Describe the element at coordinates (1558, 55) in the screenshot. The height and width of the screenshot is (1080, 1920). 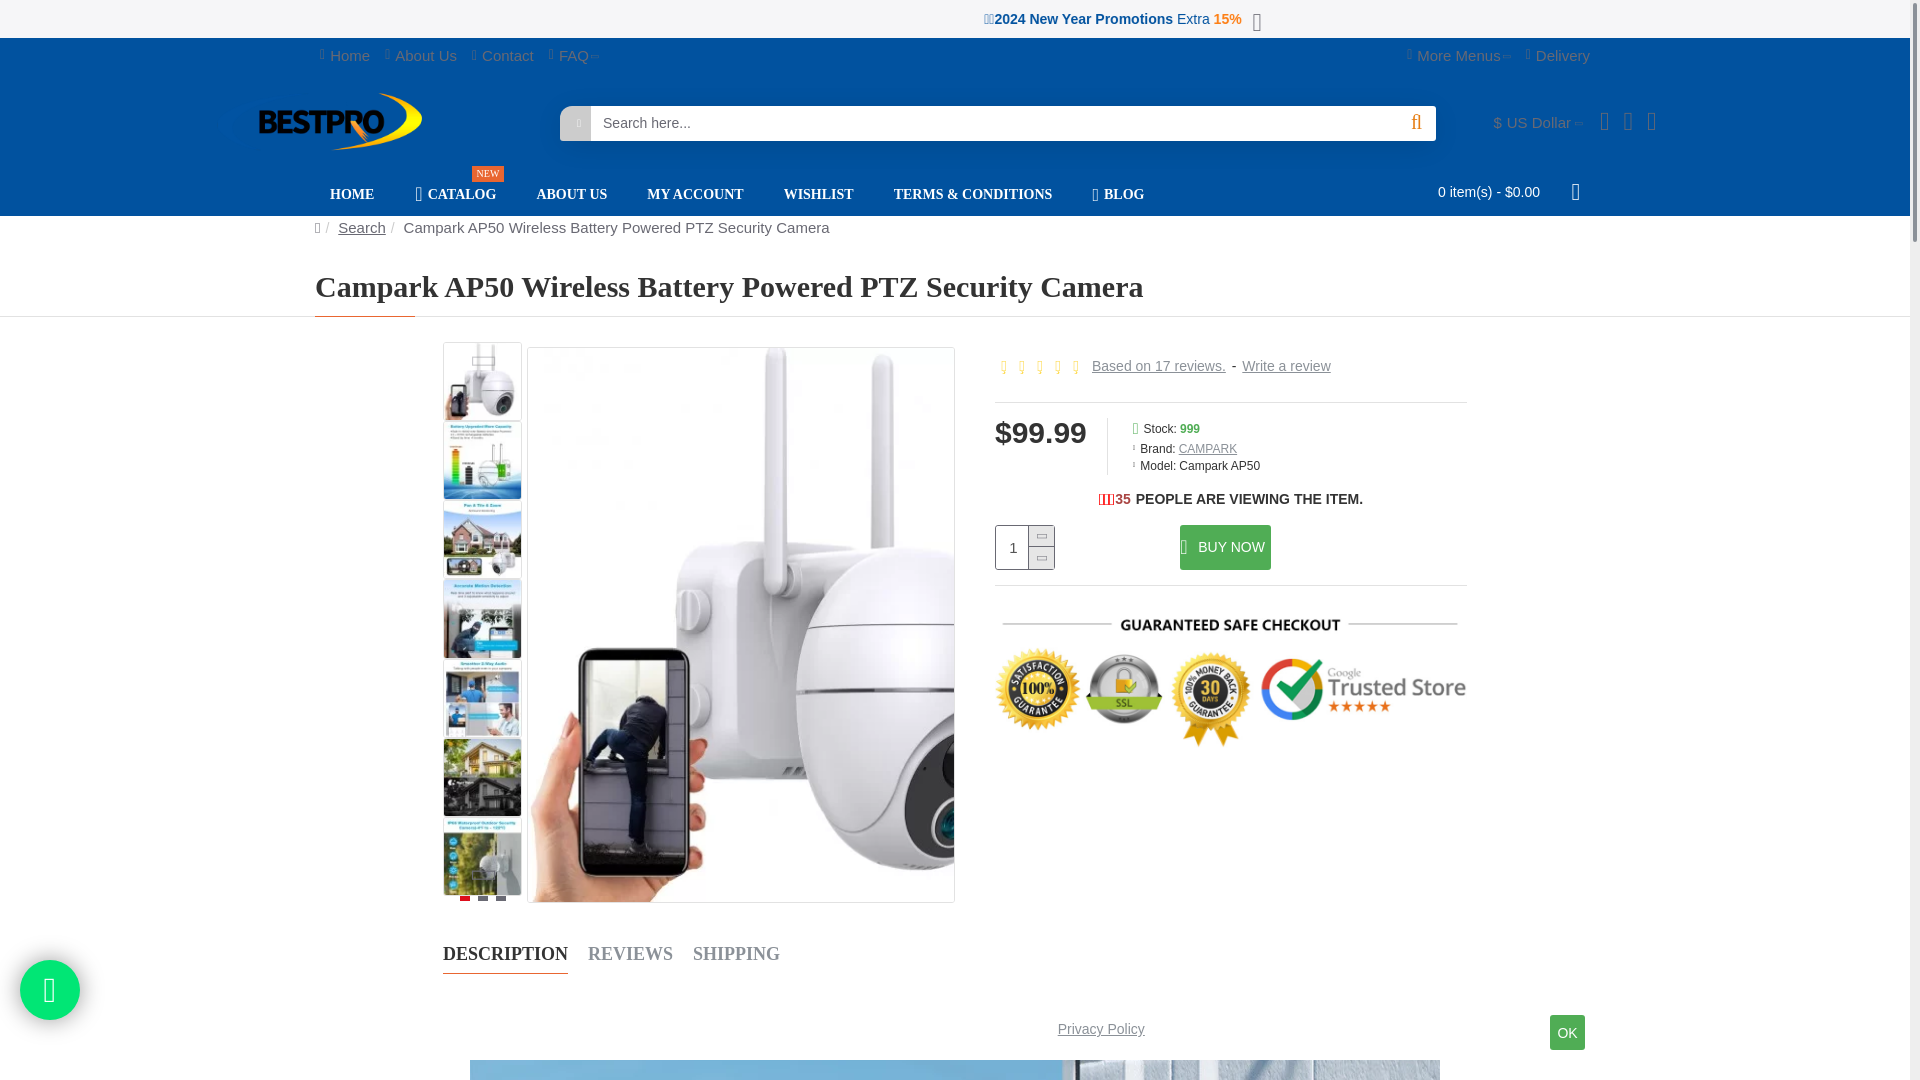
I see `Delivery` at that location.